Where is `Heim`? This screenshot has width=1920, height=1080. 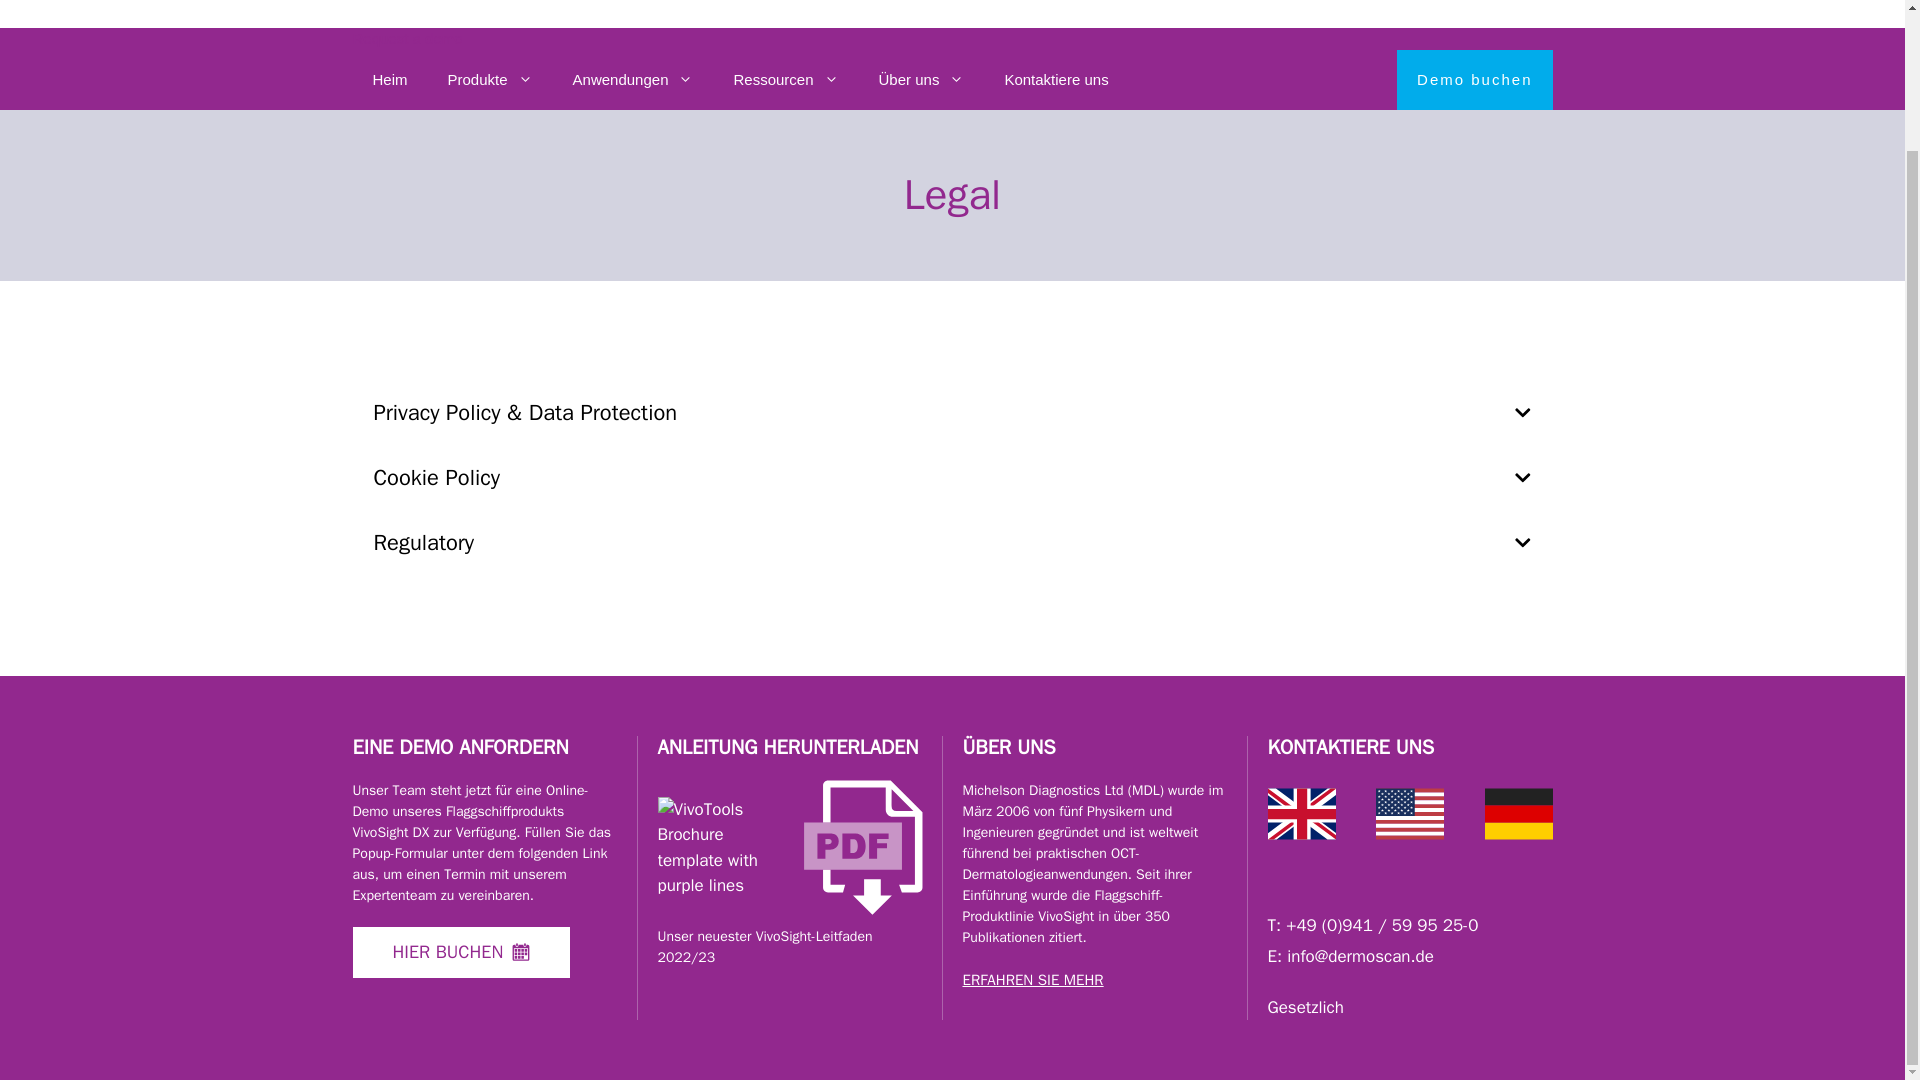
Heim is located at coordinates (388, 80).